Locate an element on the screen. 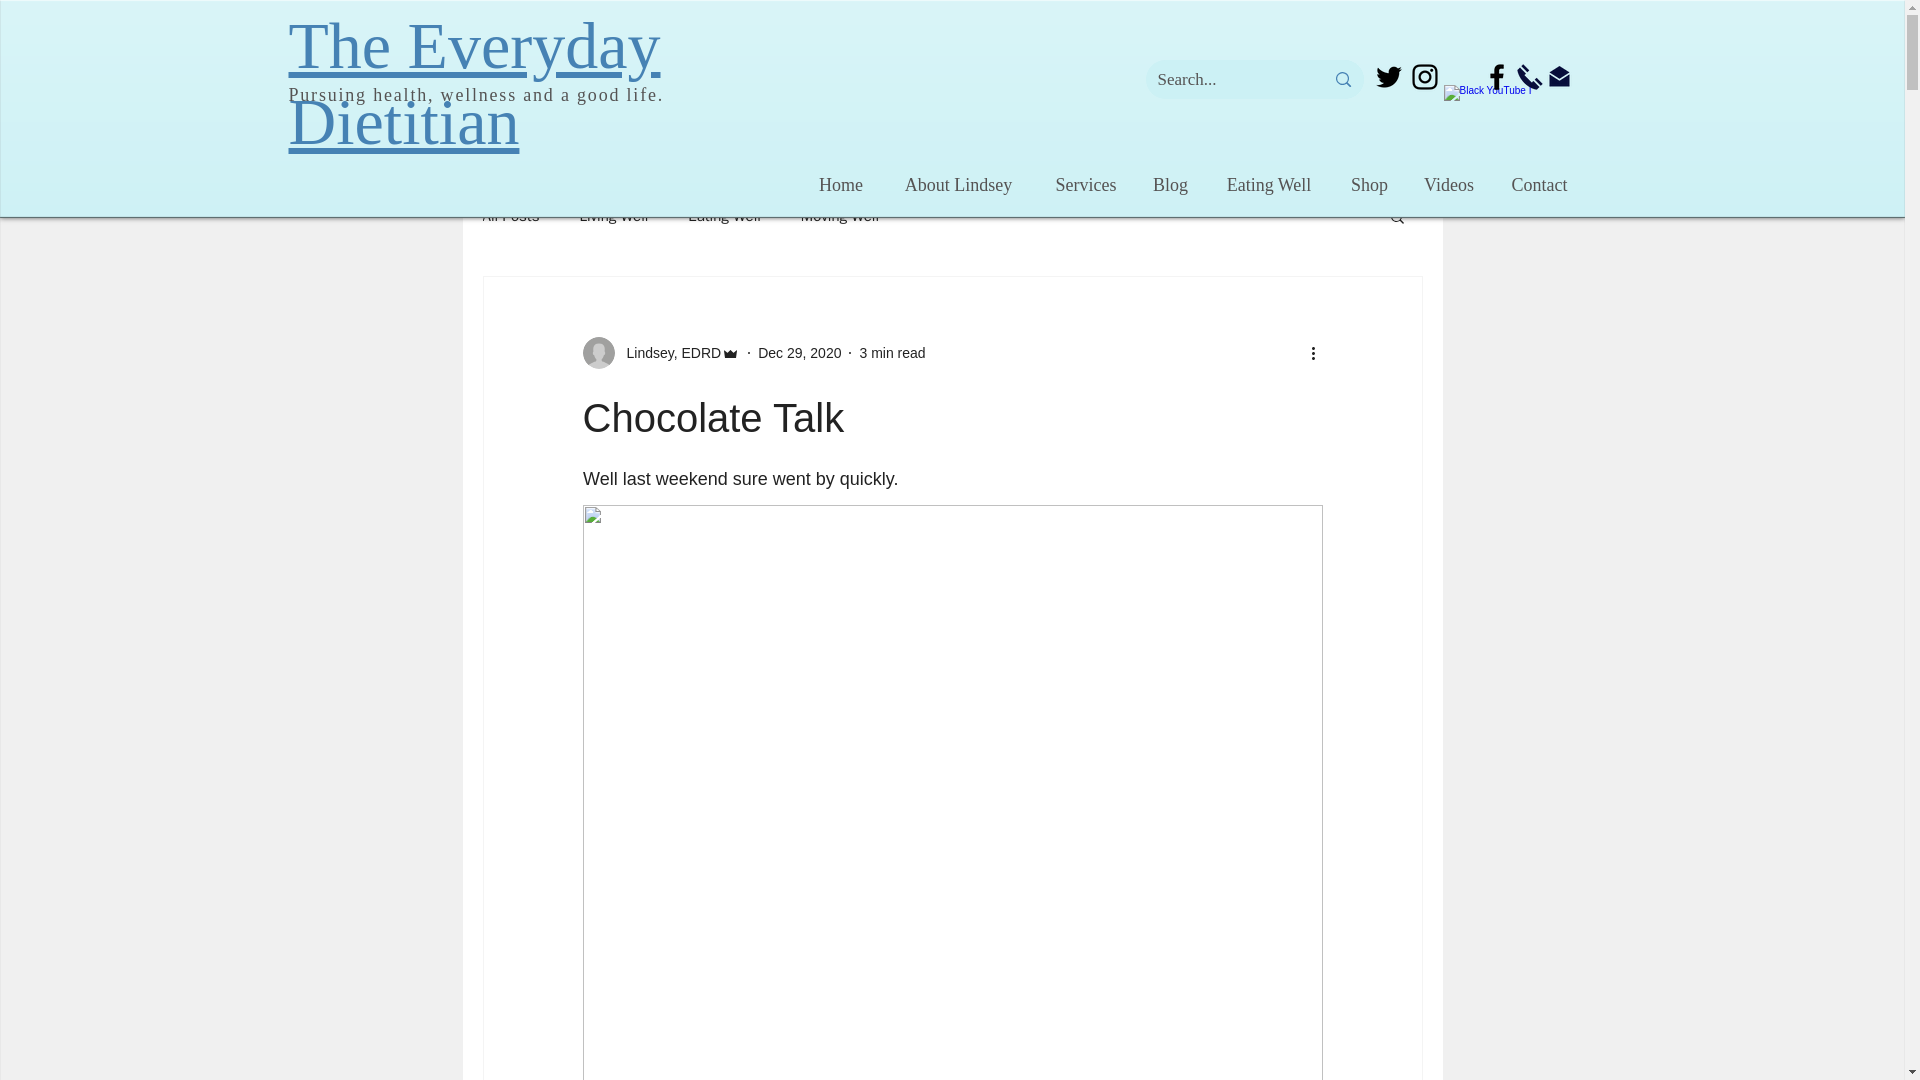  Eating Well is located at coordinates (724, 215).